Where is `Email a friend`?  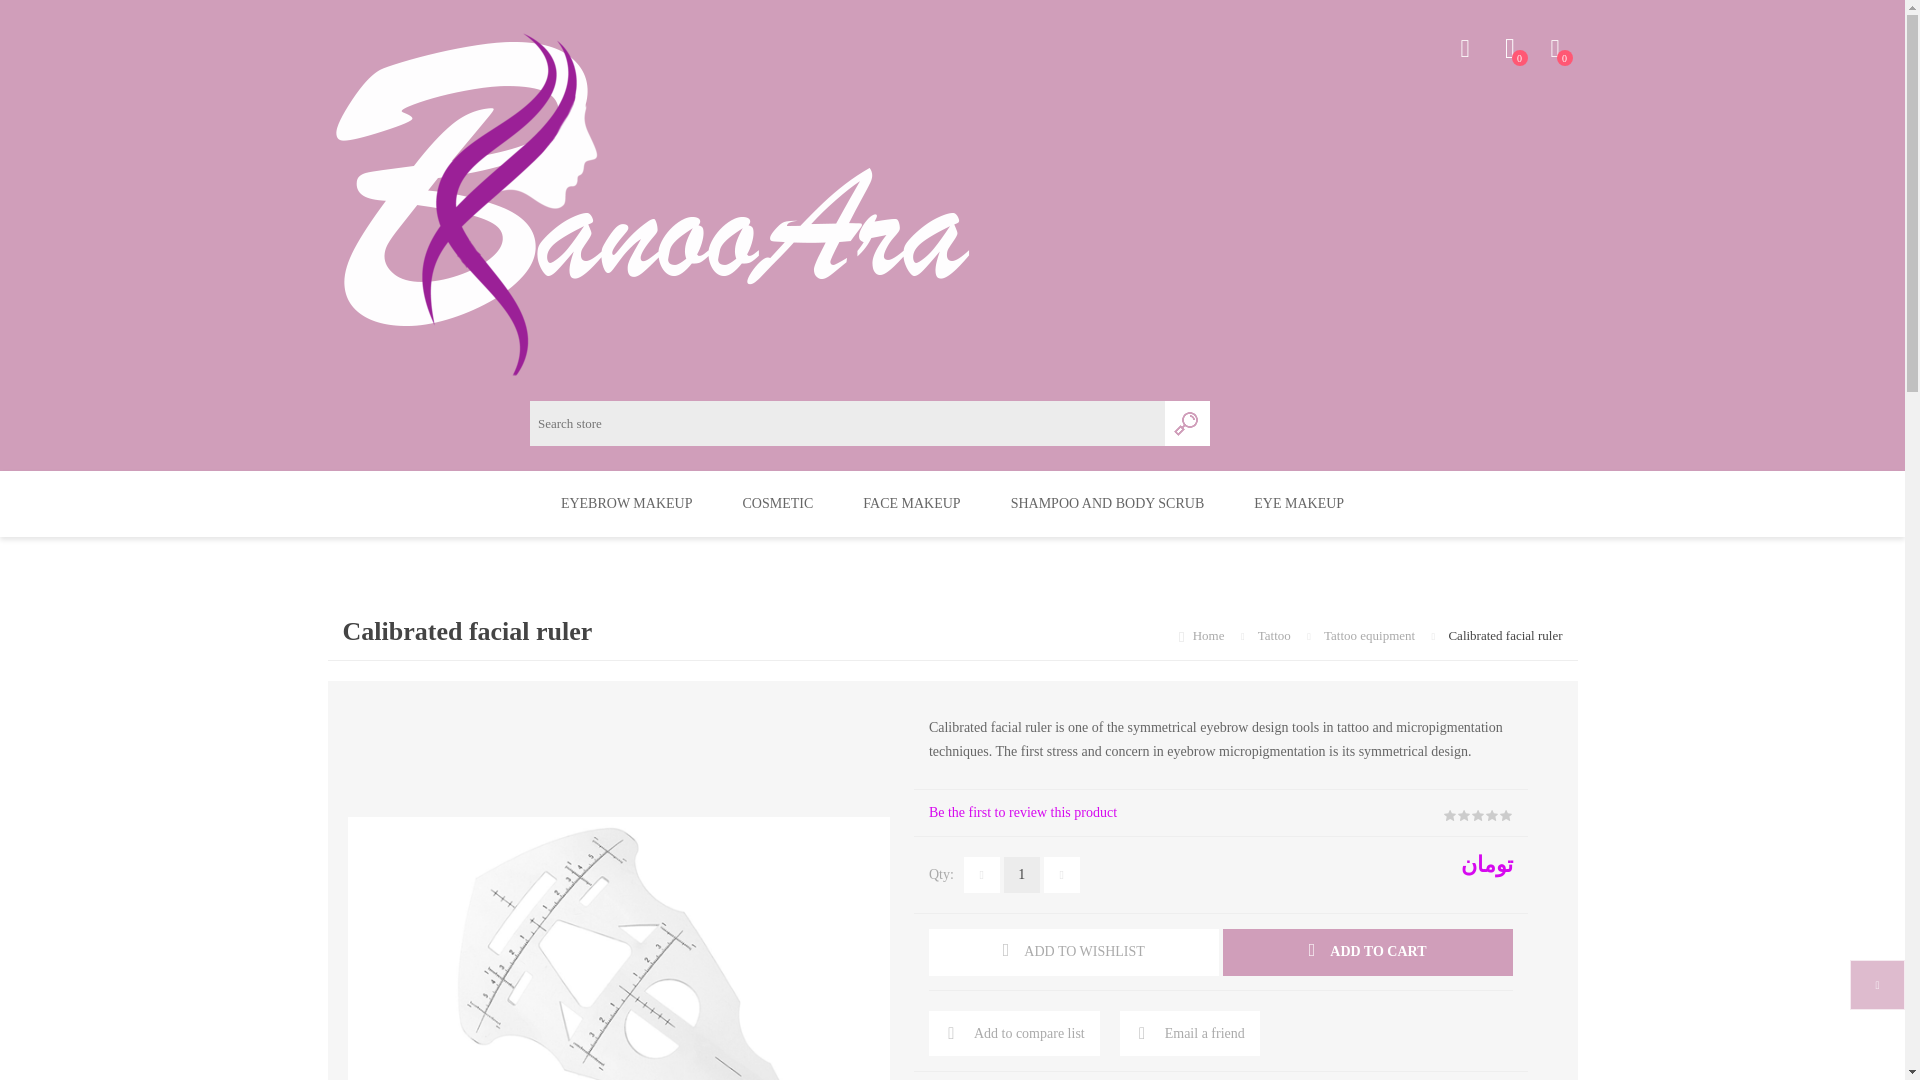
Email a friend is located at coordinates (1189, 1033).